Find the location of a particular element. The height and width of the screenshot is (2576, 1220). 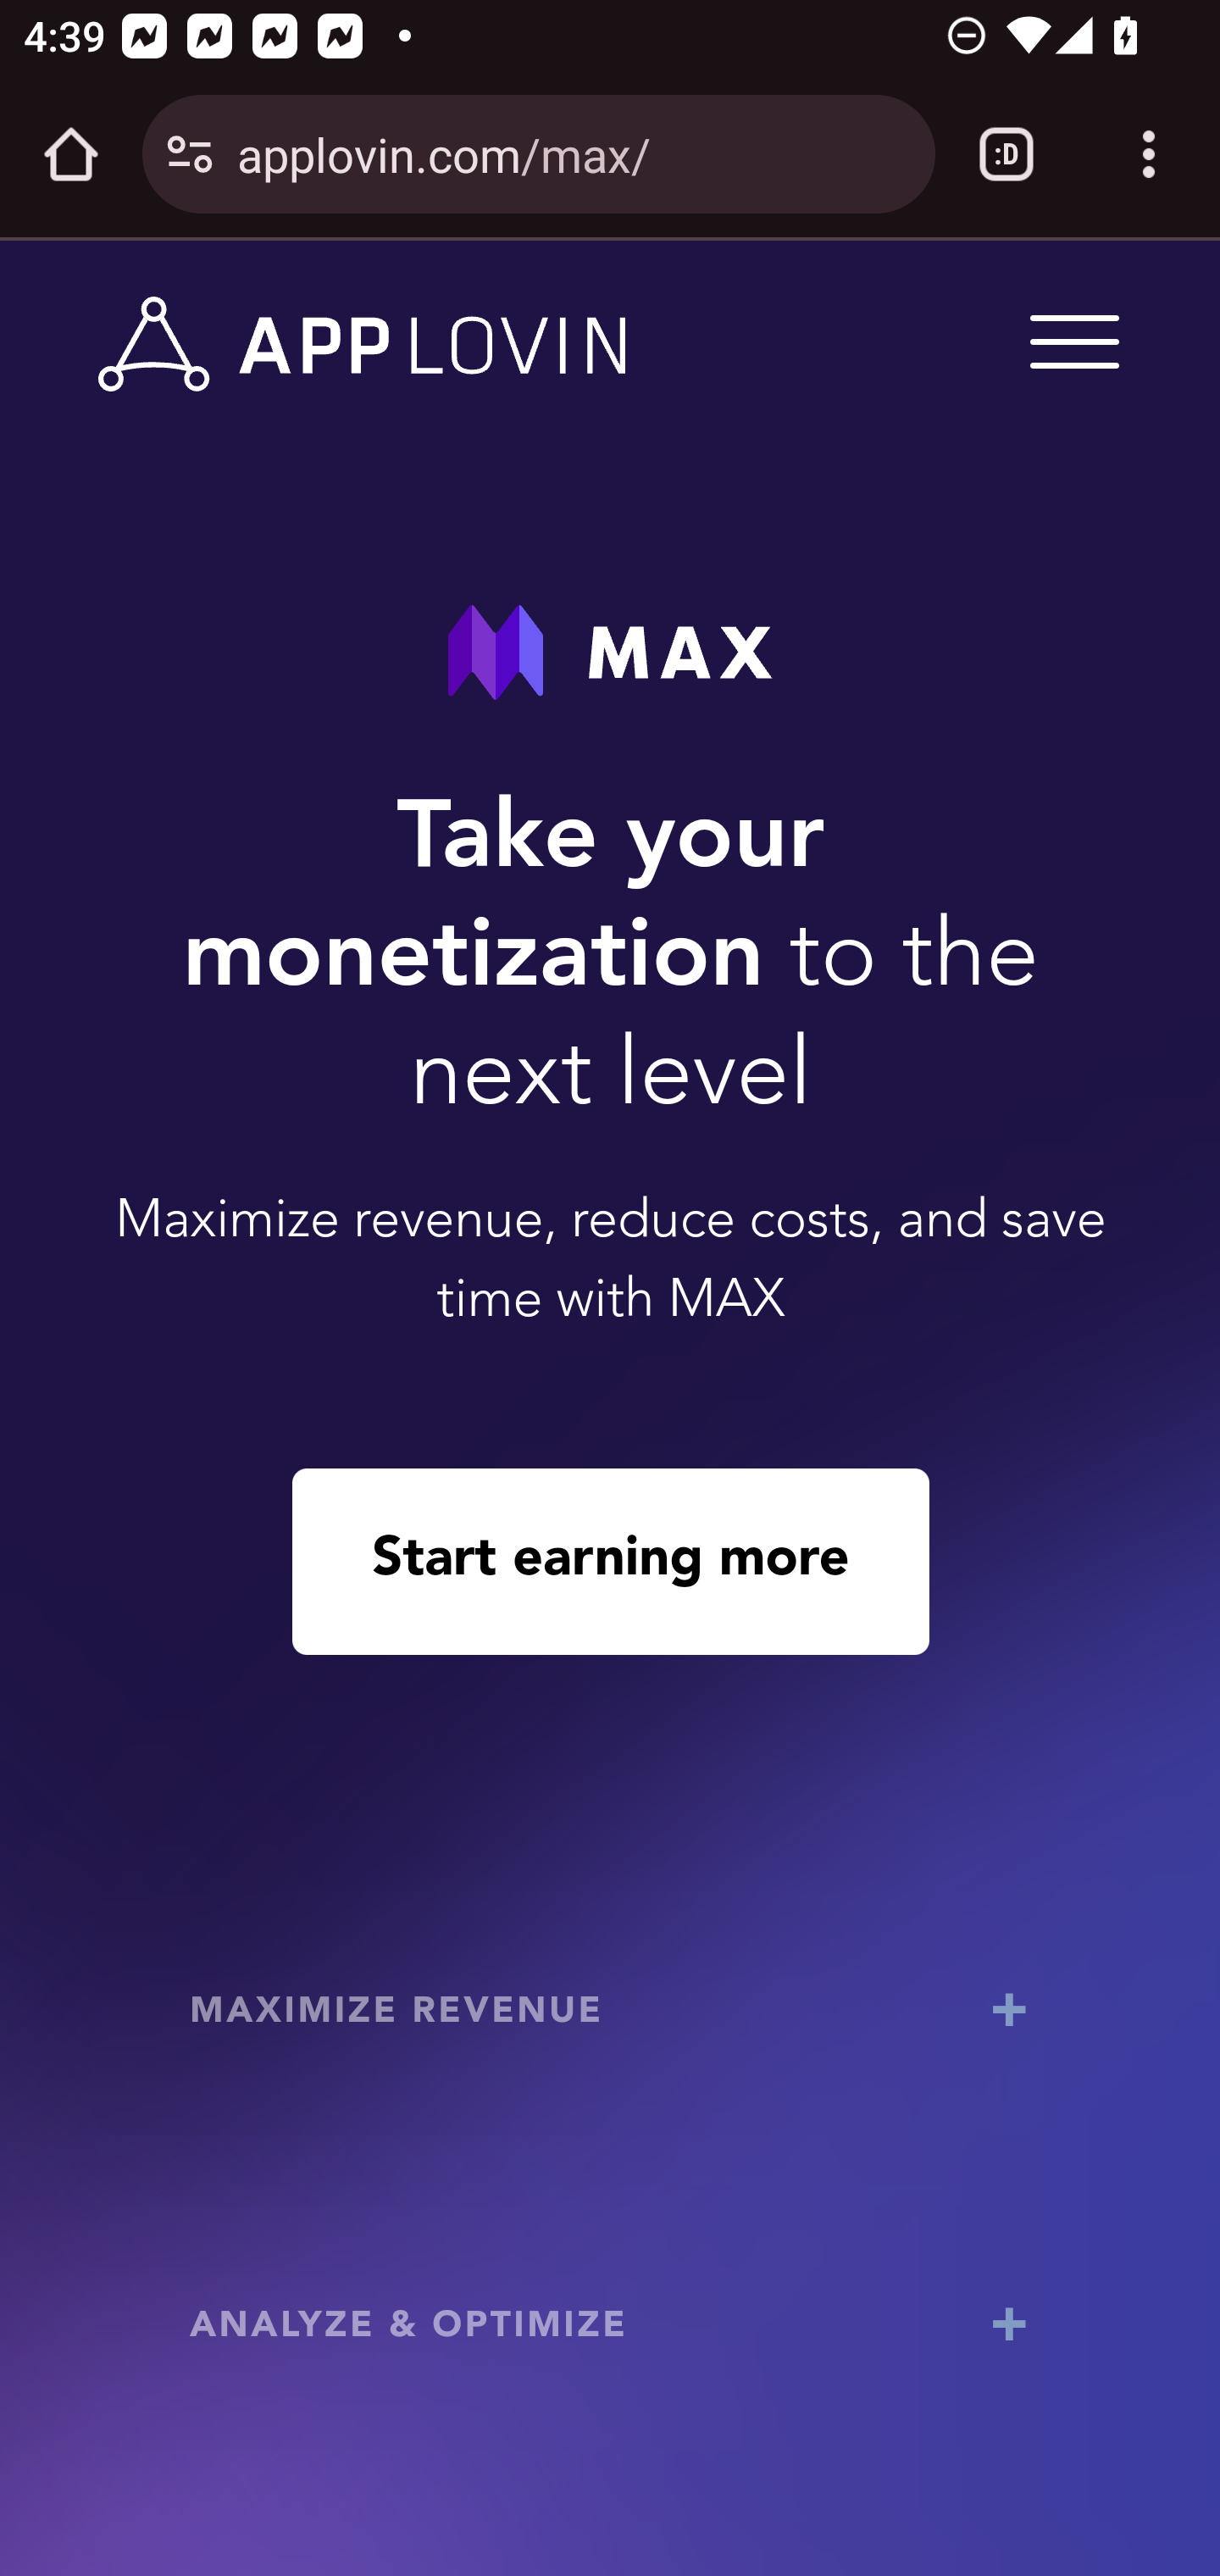

Menu Trigger is located at coordinates (1068, 341).